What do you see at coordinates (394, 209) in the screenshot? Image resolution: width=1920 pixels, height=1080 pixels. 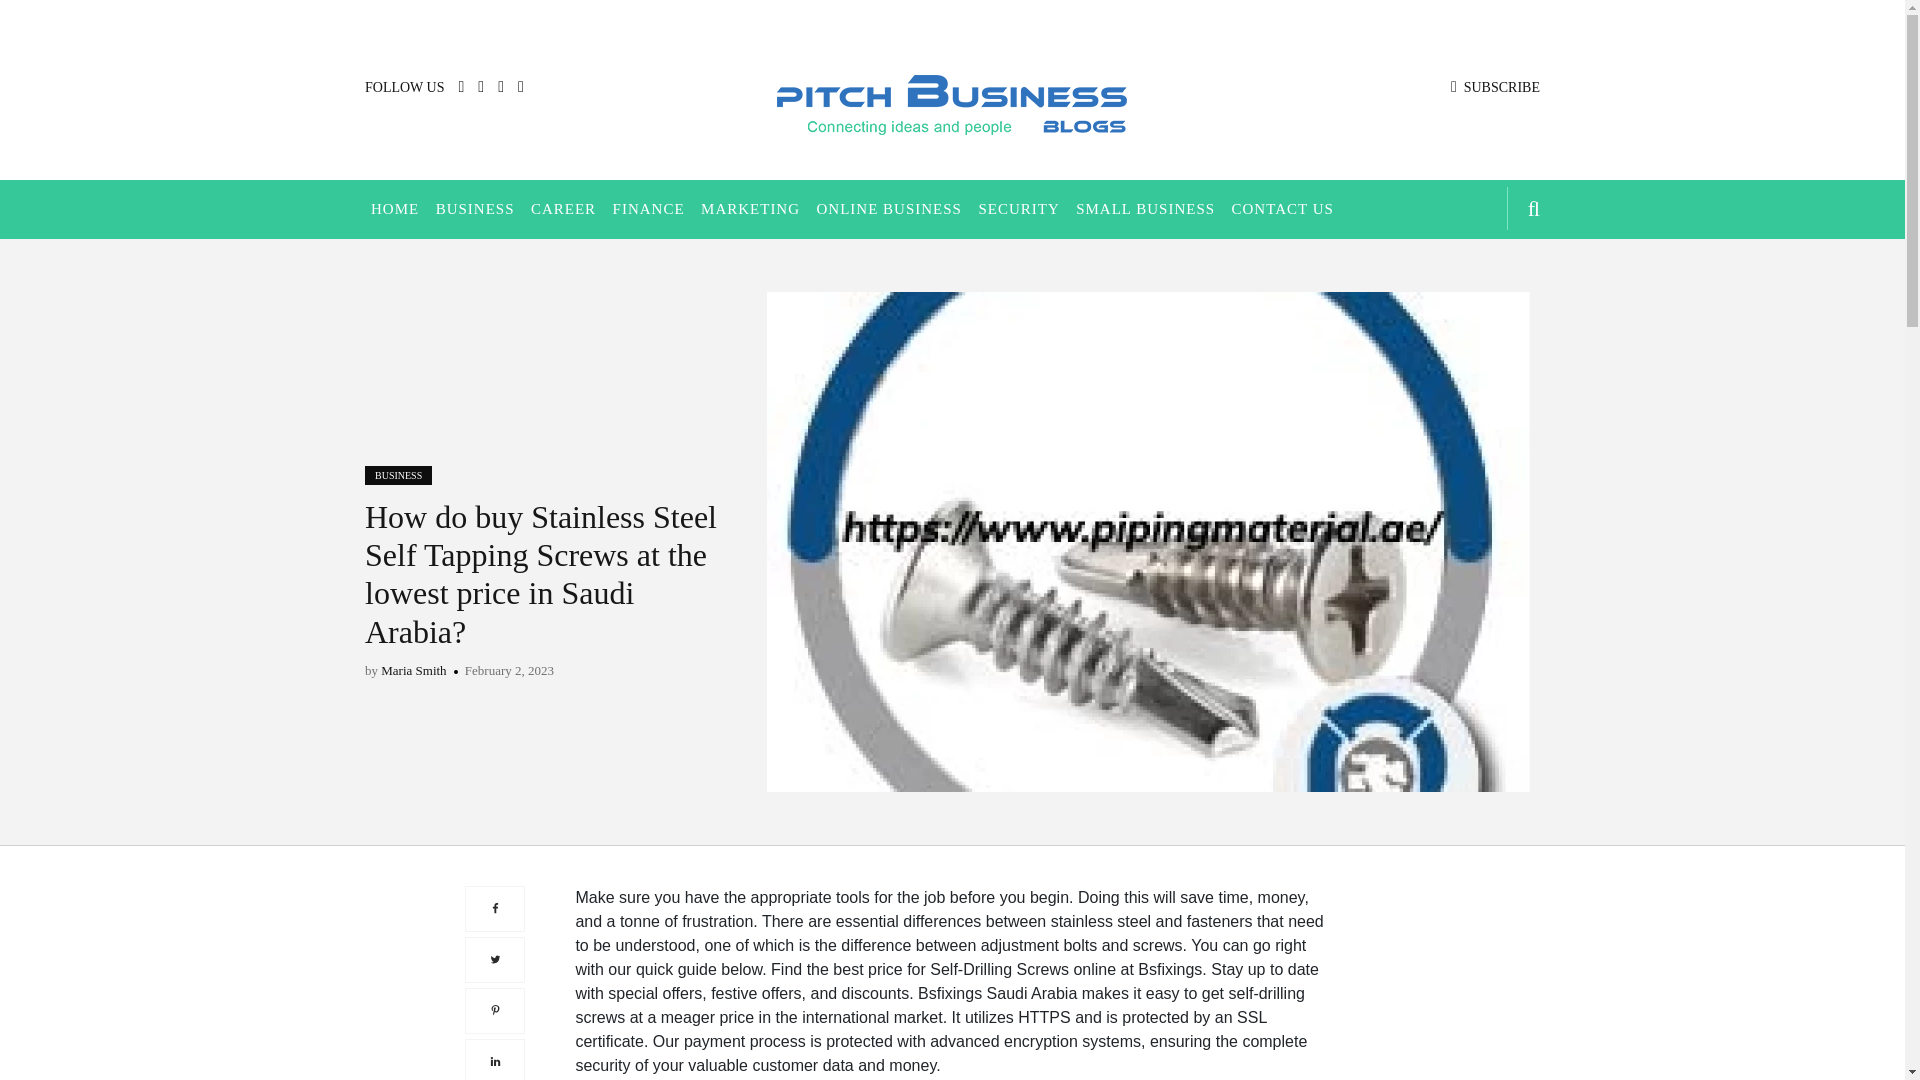 I see `HOME` at bounding box center [394, 209].